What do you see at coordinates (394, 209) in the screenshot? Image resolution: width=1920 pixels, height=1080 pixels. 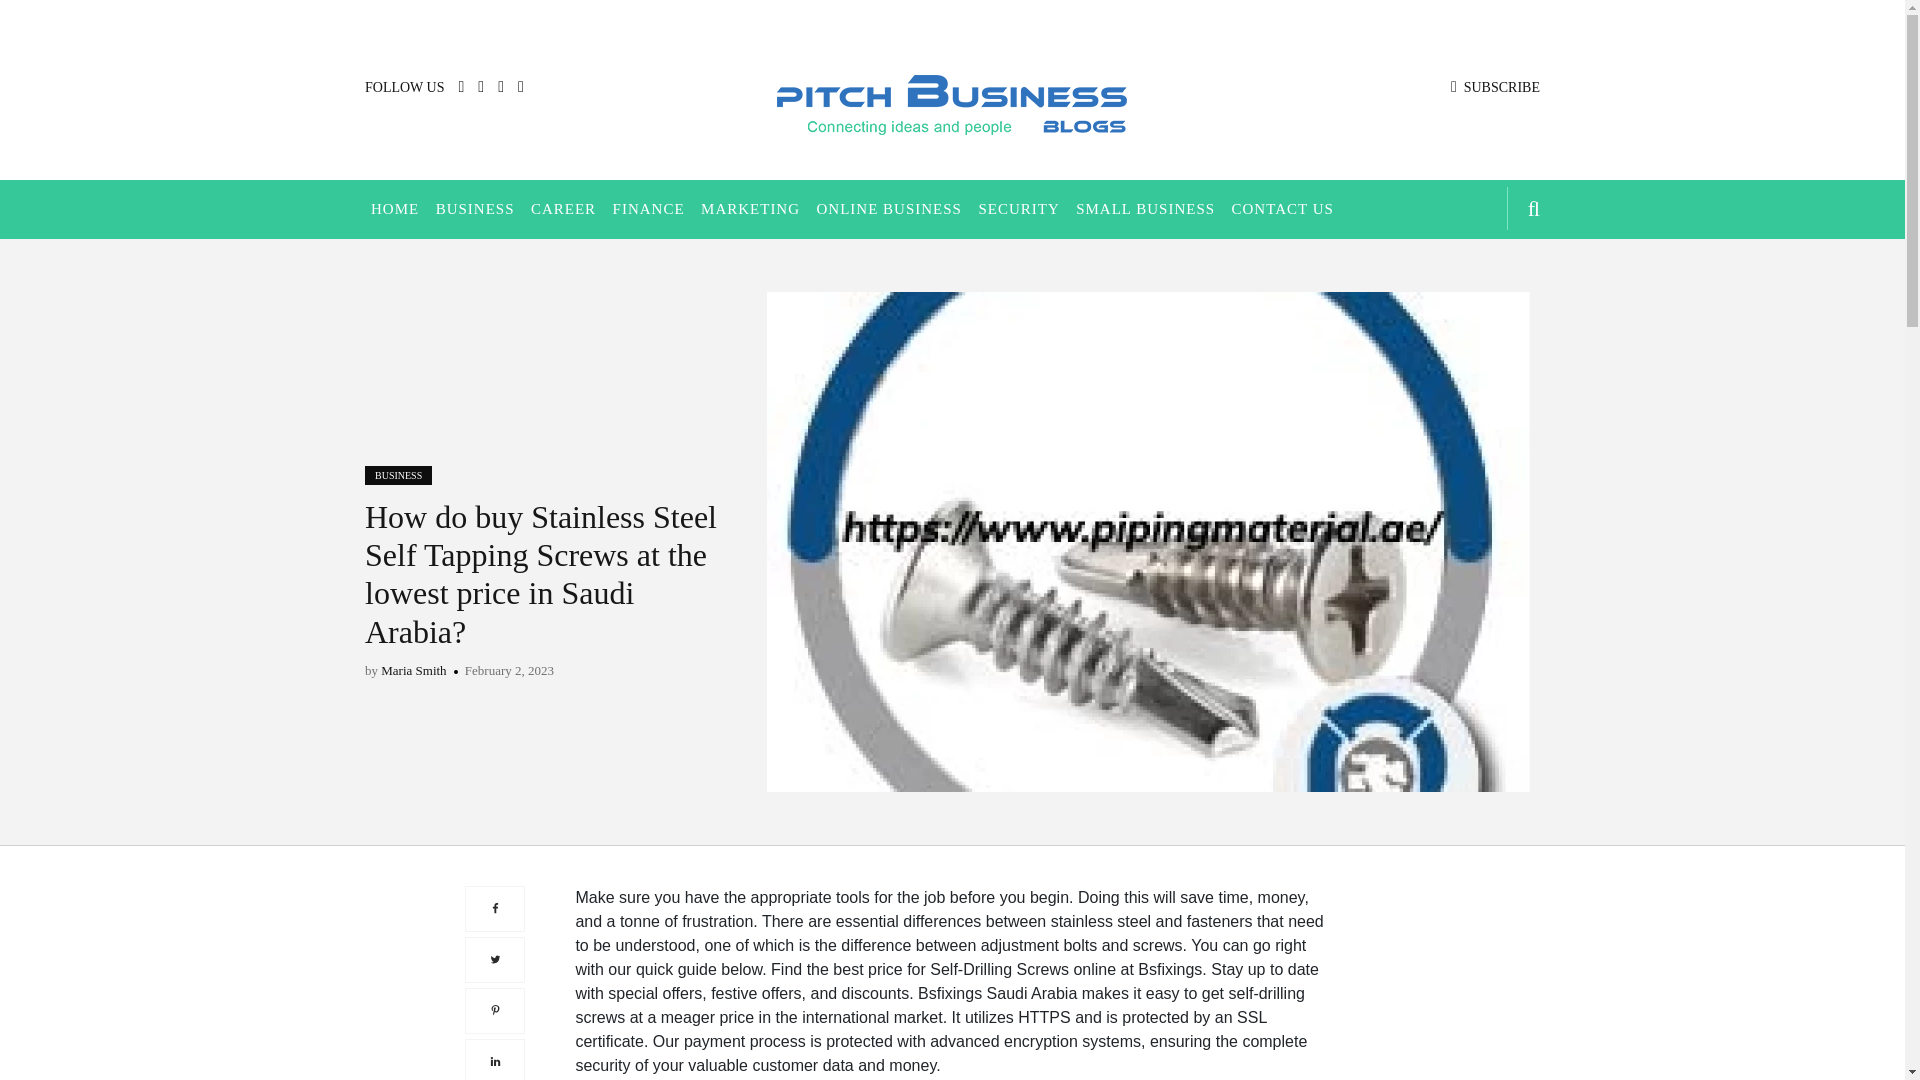 I see `HOME` at bounding box center [394, 209].